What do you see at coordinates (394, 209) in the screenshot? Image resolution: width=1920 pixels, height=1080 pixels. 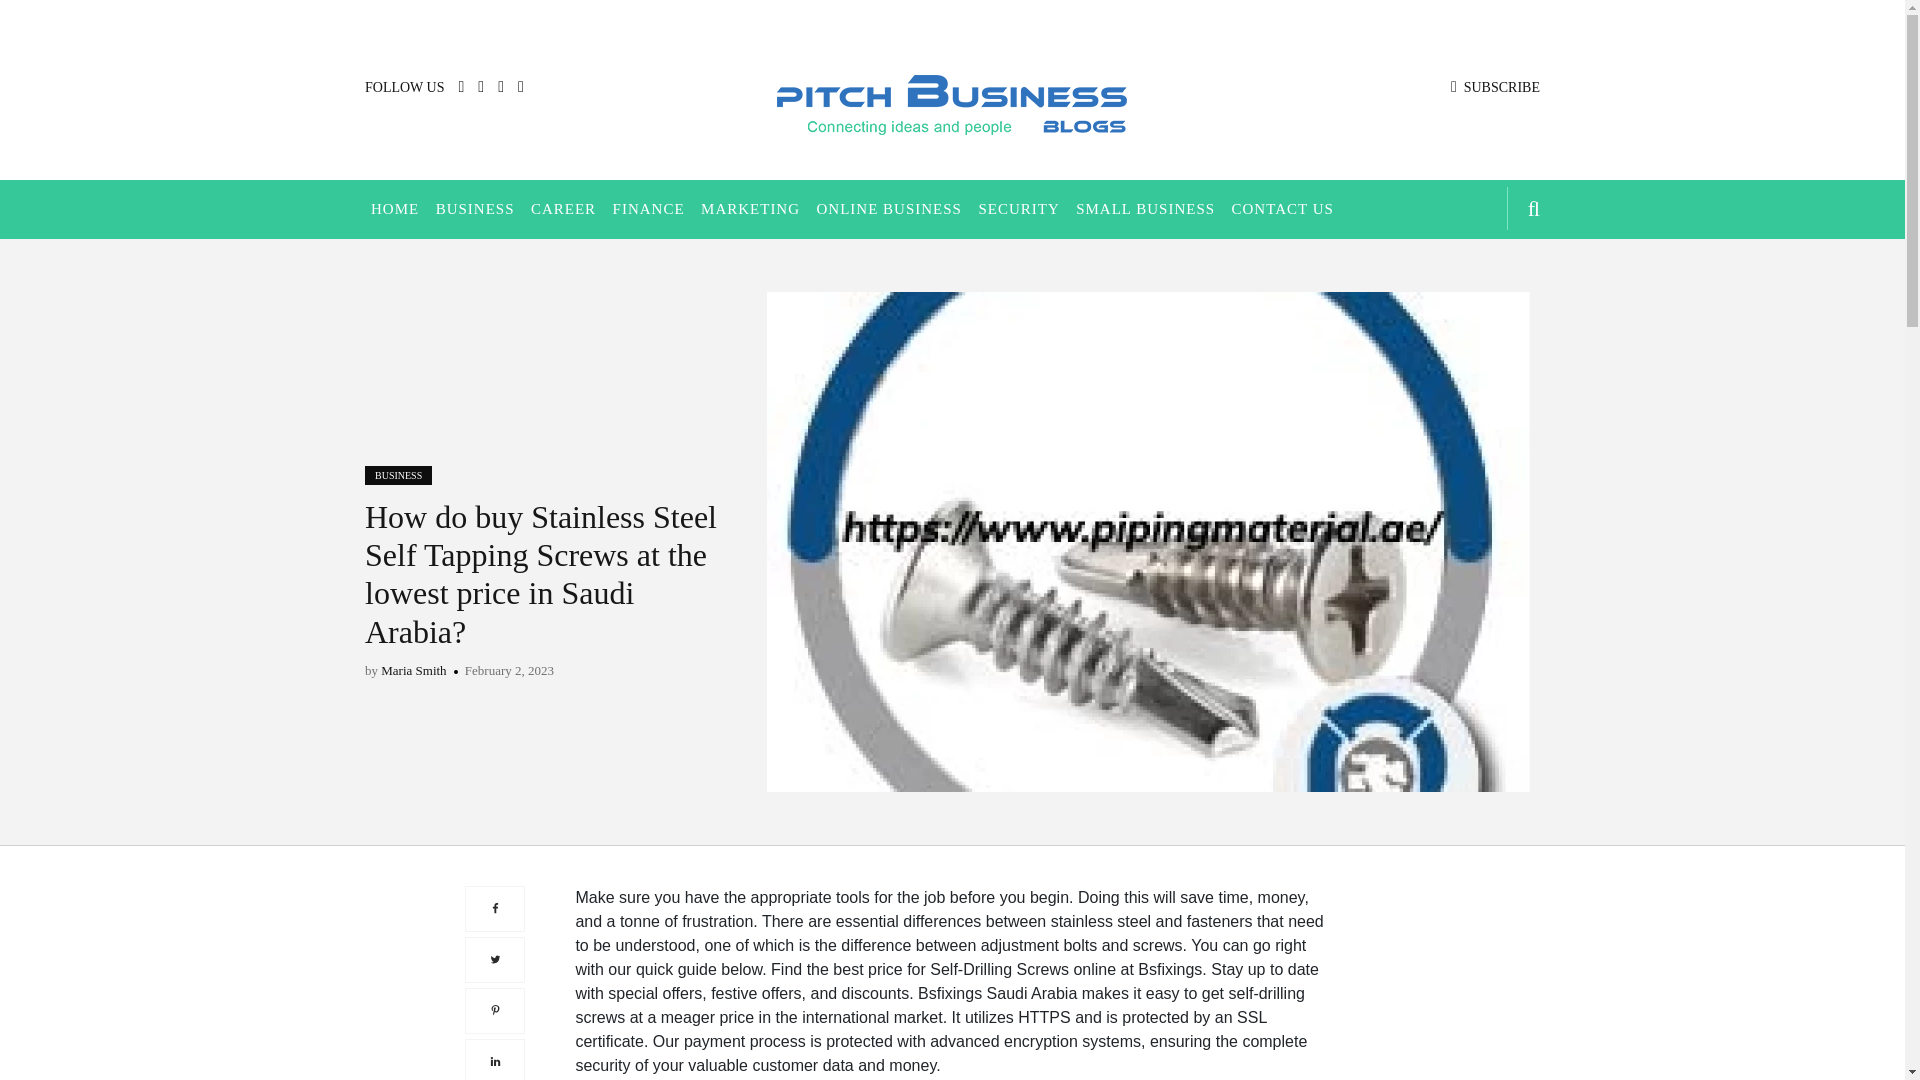 I see `HOME` at bounding box center [394, 209].